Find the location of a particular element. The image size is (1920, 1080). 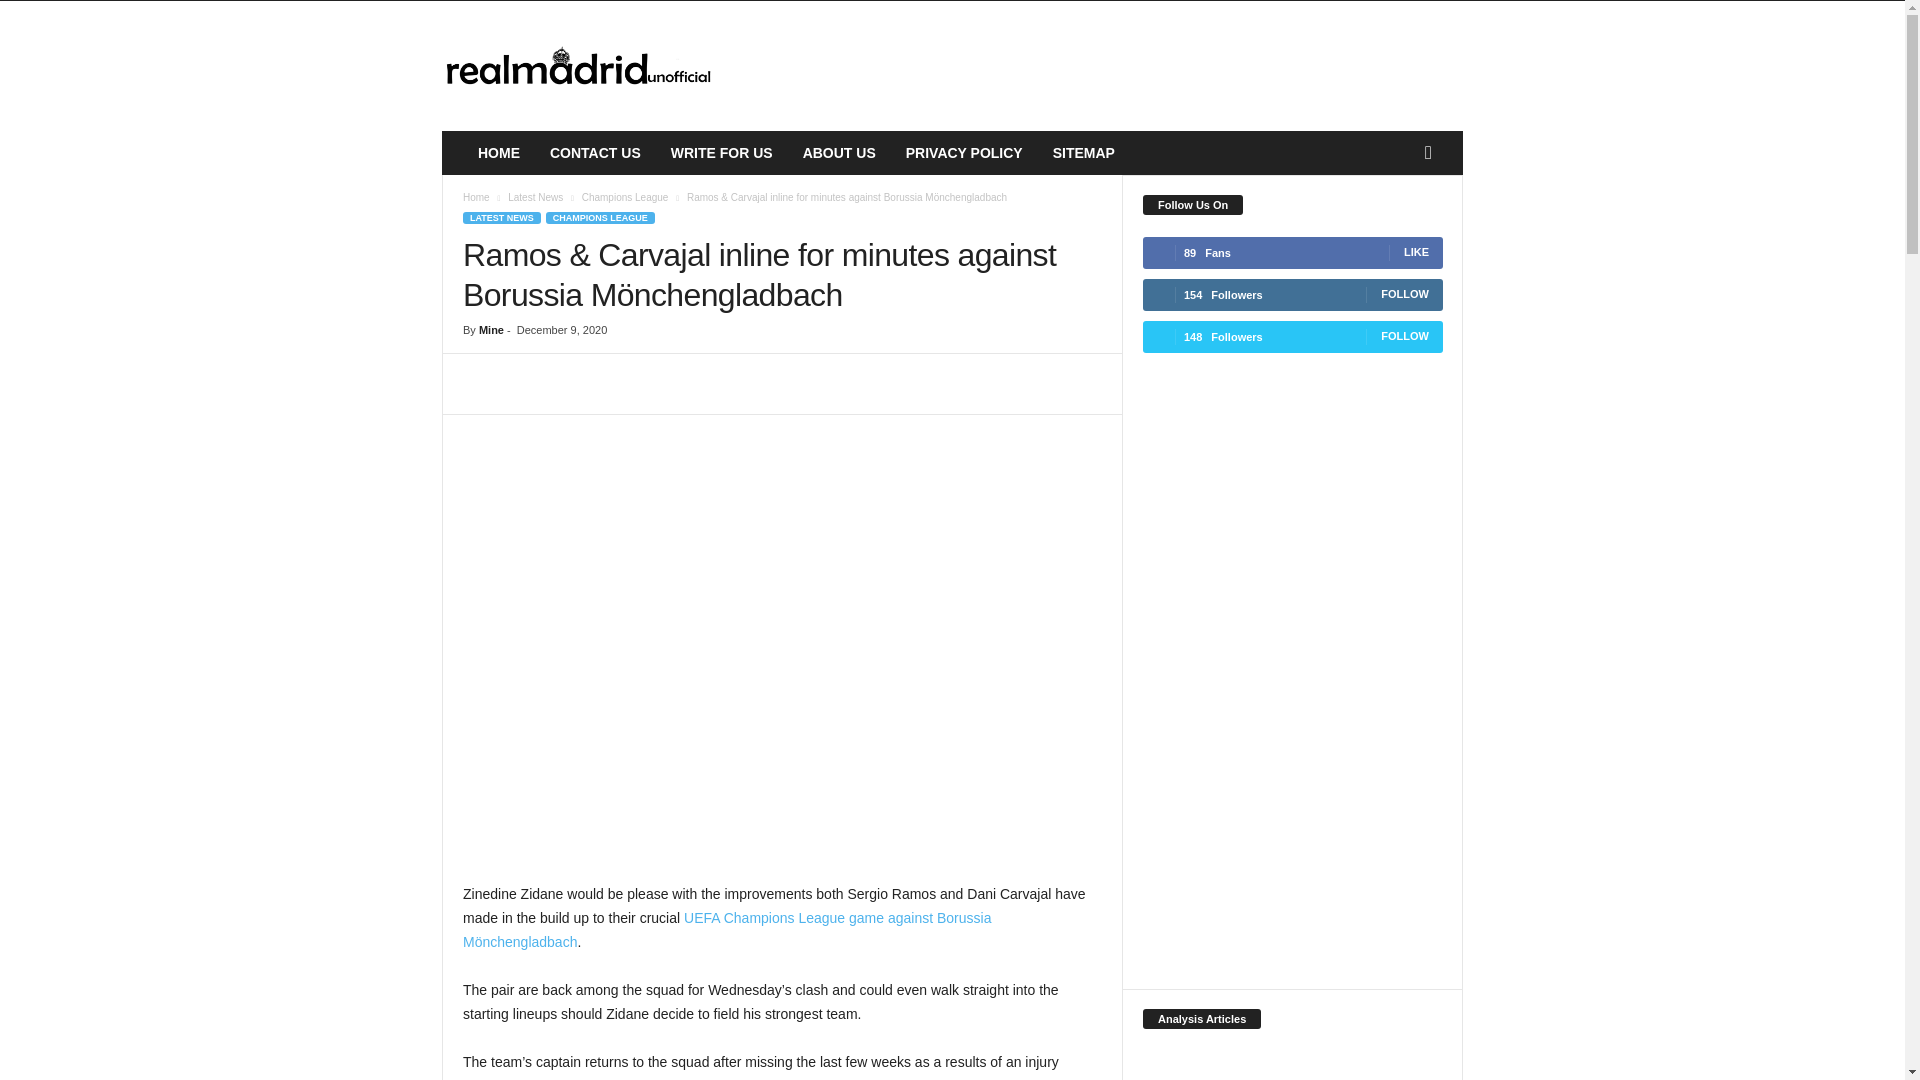

SITEMAP is located at coordinates (1084, 152).